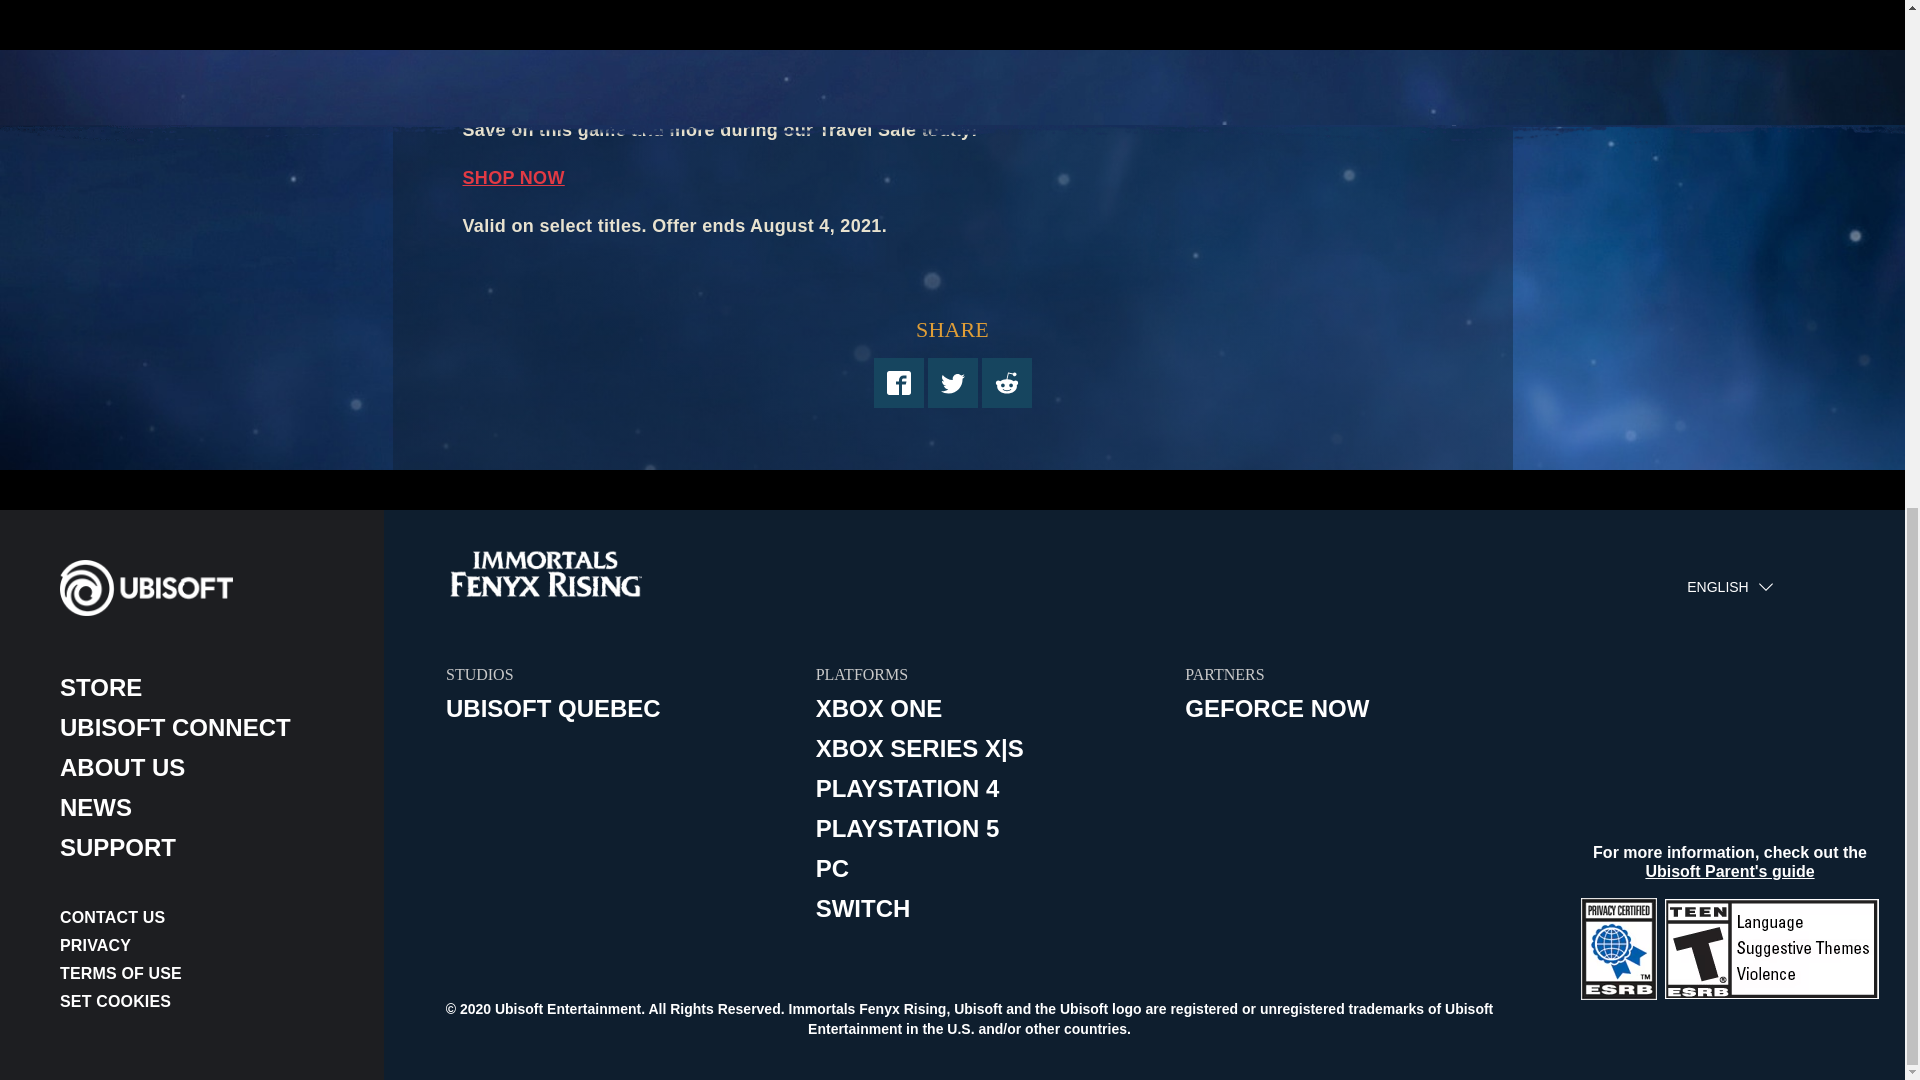 The height and width of the screenshot is (1080, 1920). What do you see at coordinates (990, 828) in the screenshot?
I see `PLAYSTATION 5` at bounding box center [990, 828].